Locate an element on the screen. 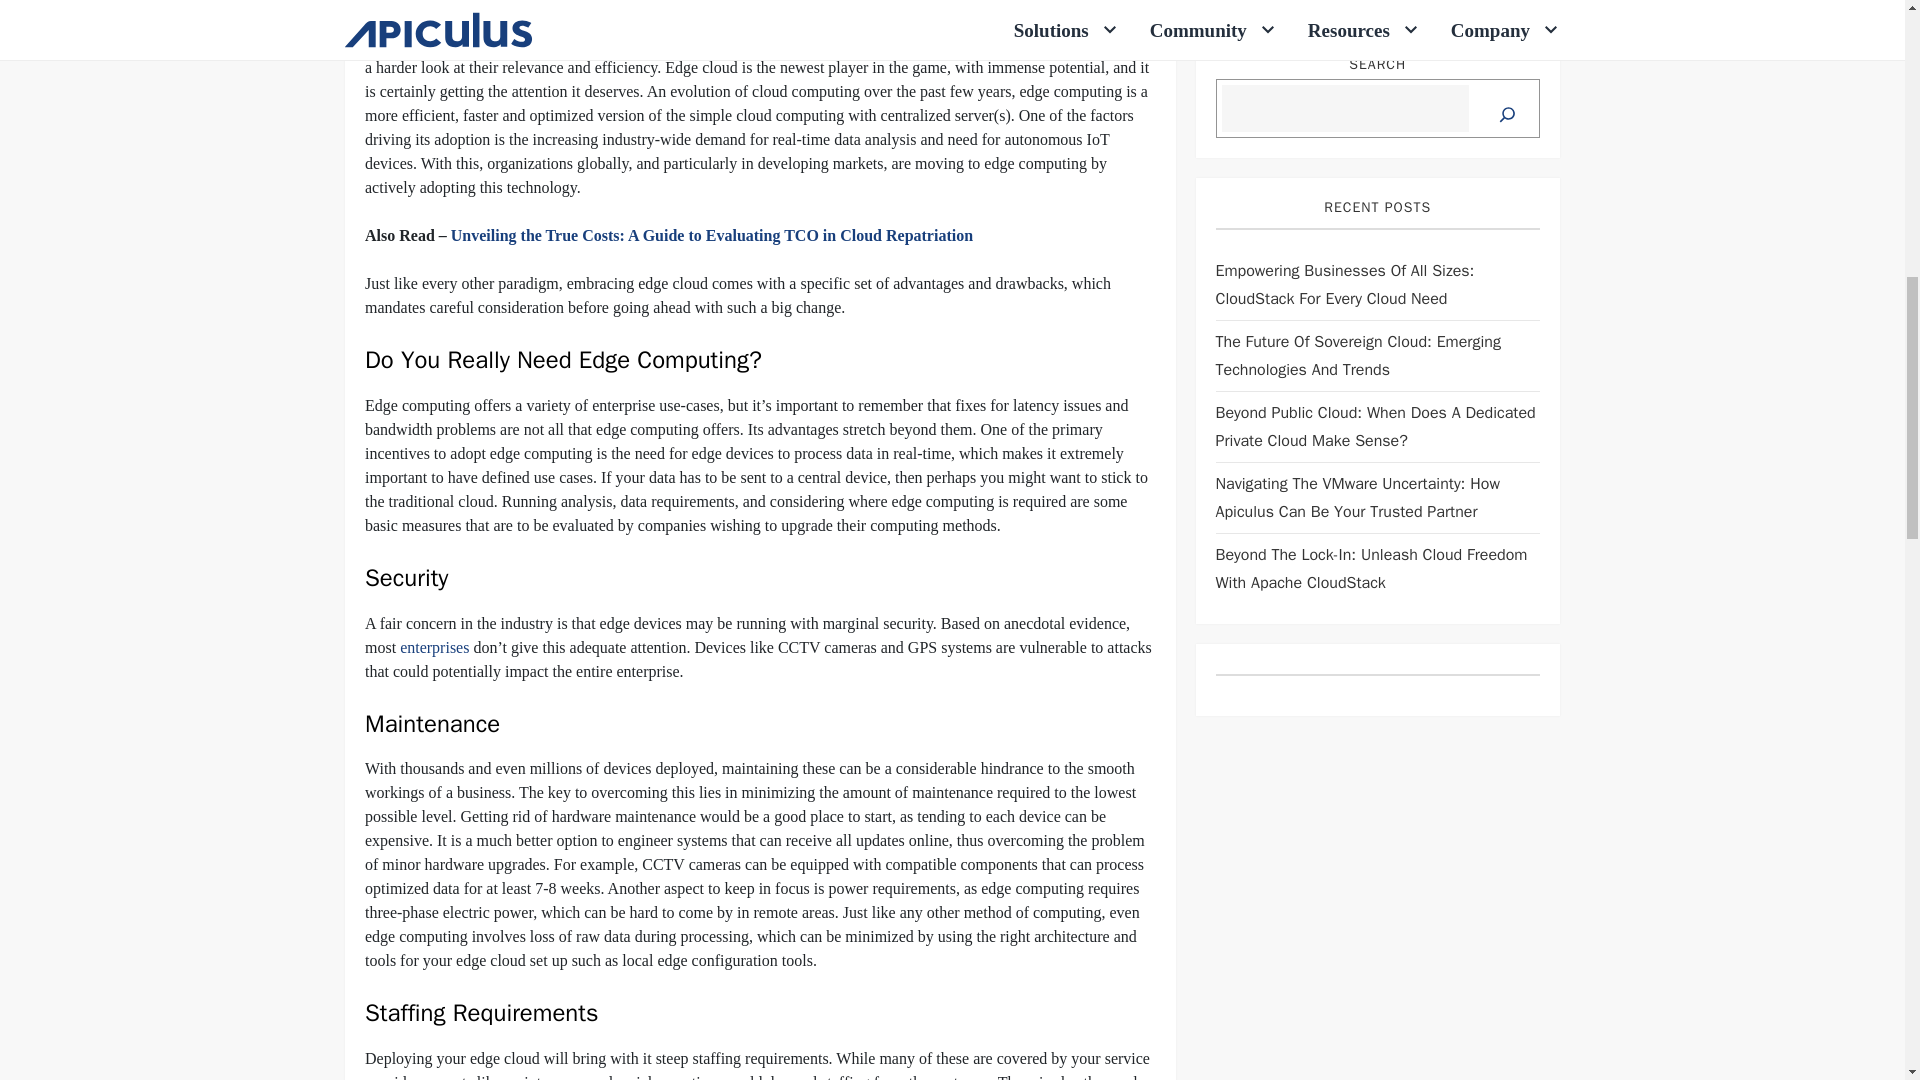 The image size is (1920, 1080). Staffing Requirements is located at coordinates (458, 2).